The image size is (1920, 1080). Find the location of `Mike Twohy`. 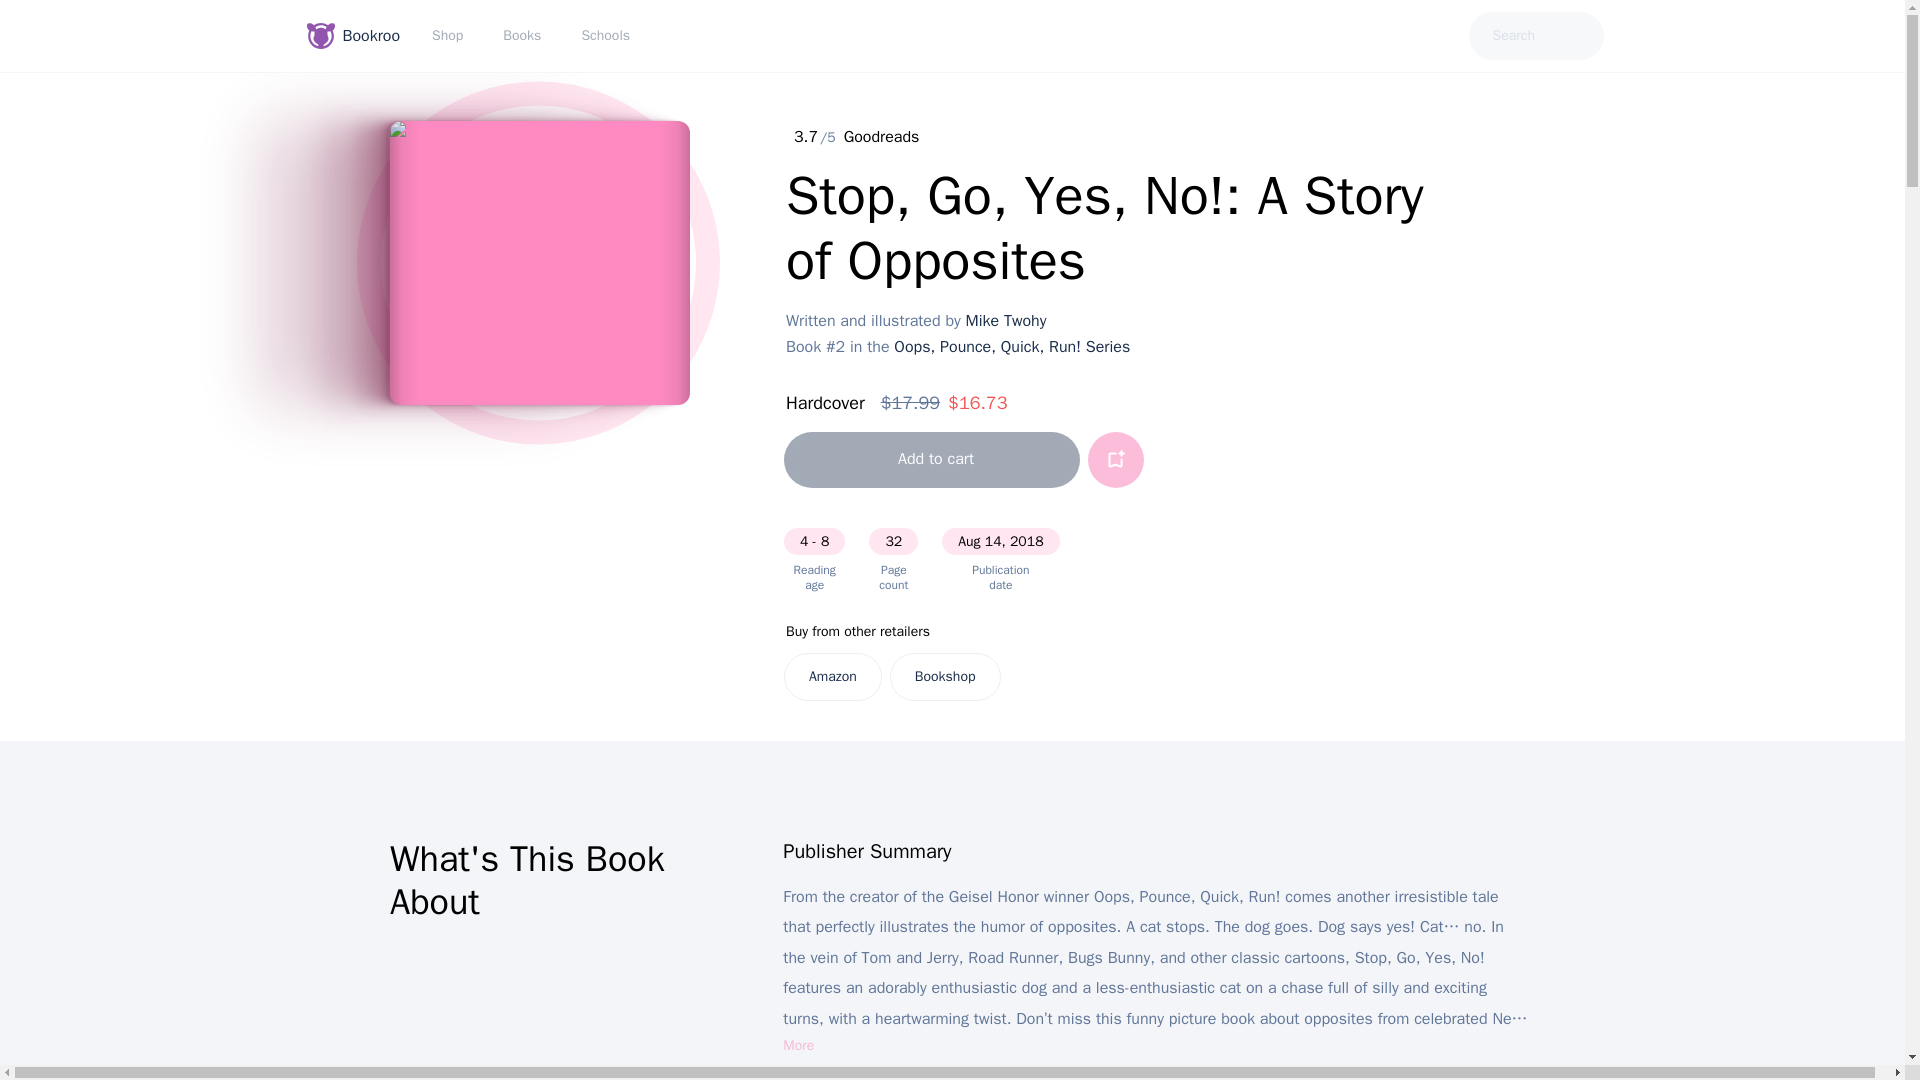

Mike Twohy is located at coordinates (1006, 320).